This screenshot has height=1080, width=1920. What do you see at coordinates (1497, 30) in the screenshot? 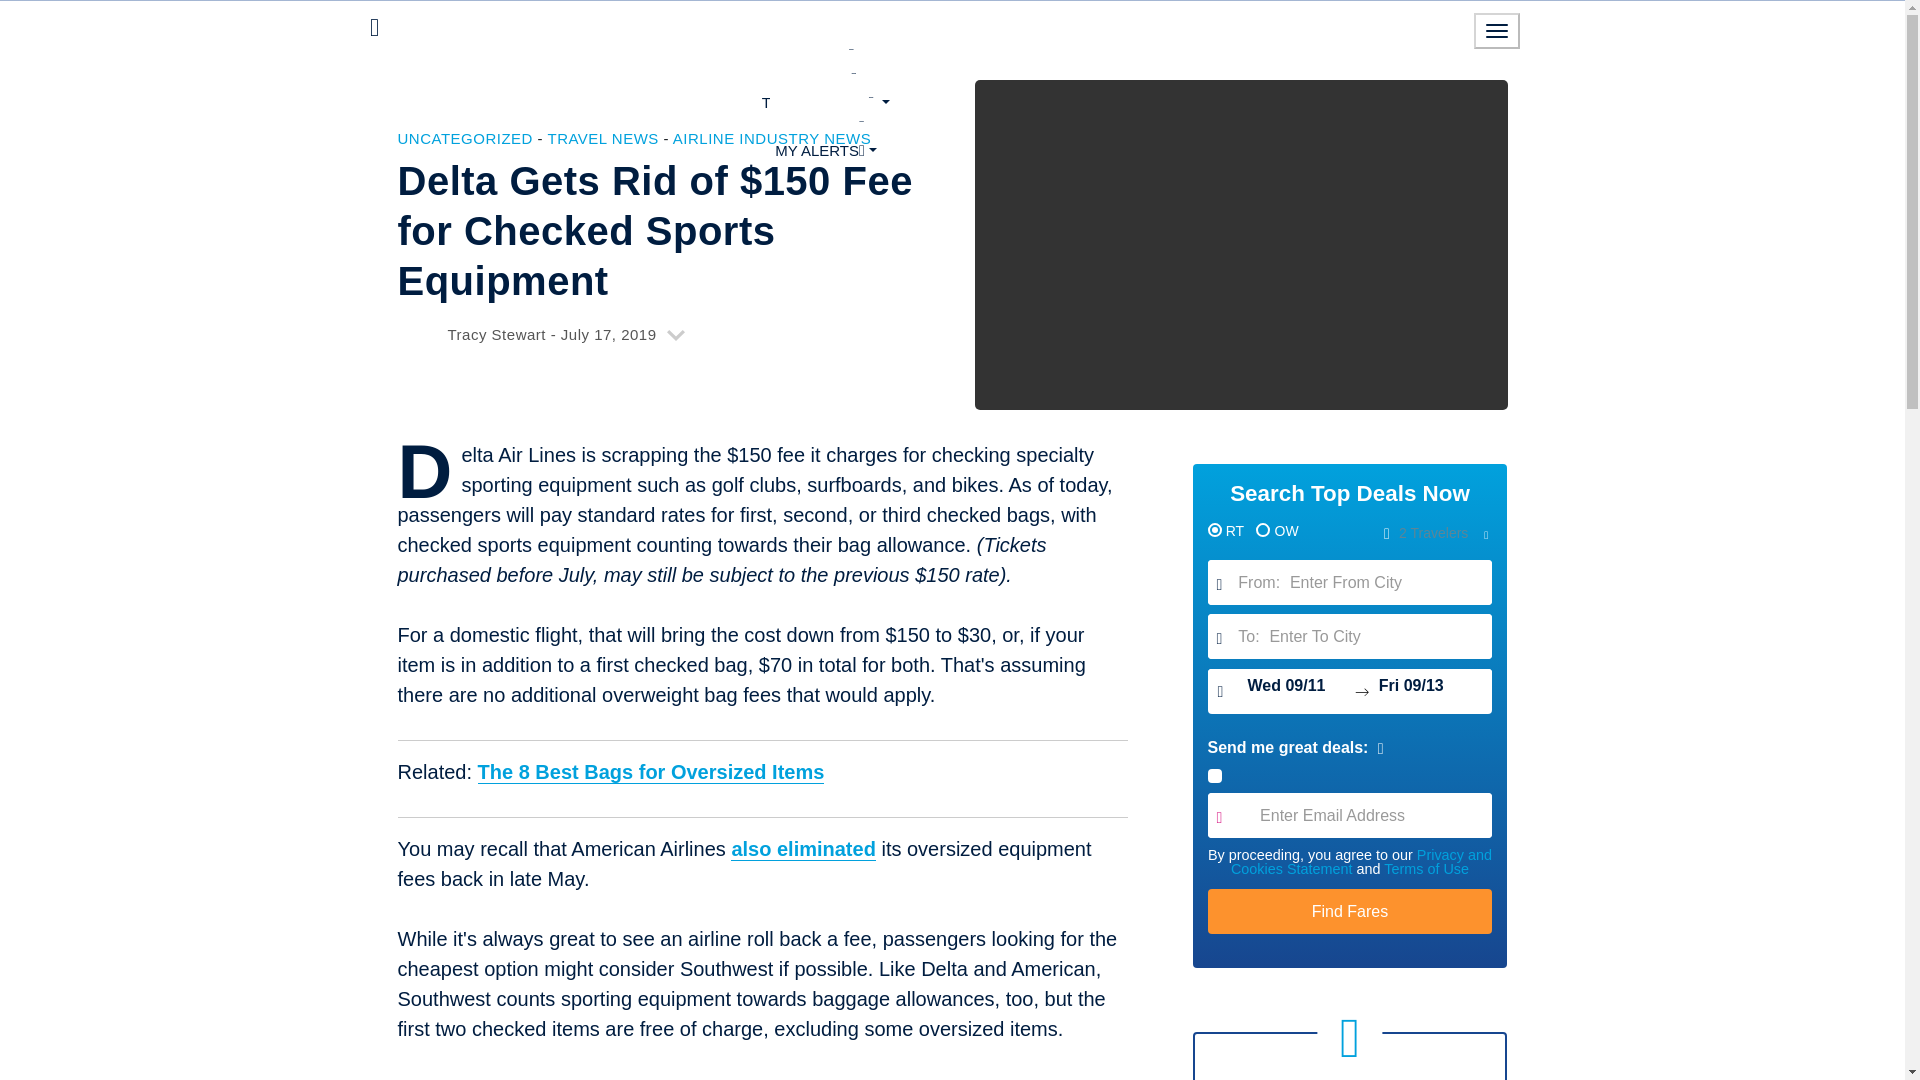
I see `Toggle navigation` at bounding box center [1497, 30].